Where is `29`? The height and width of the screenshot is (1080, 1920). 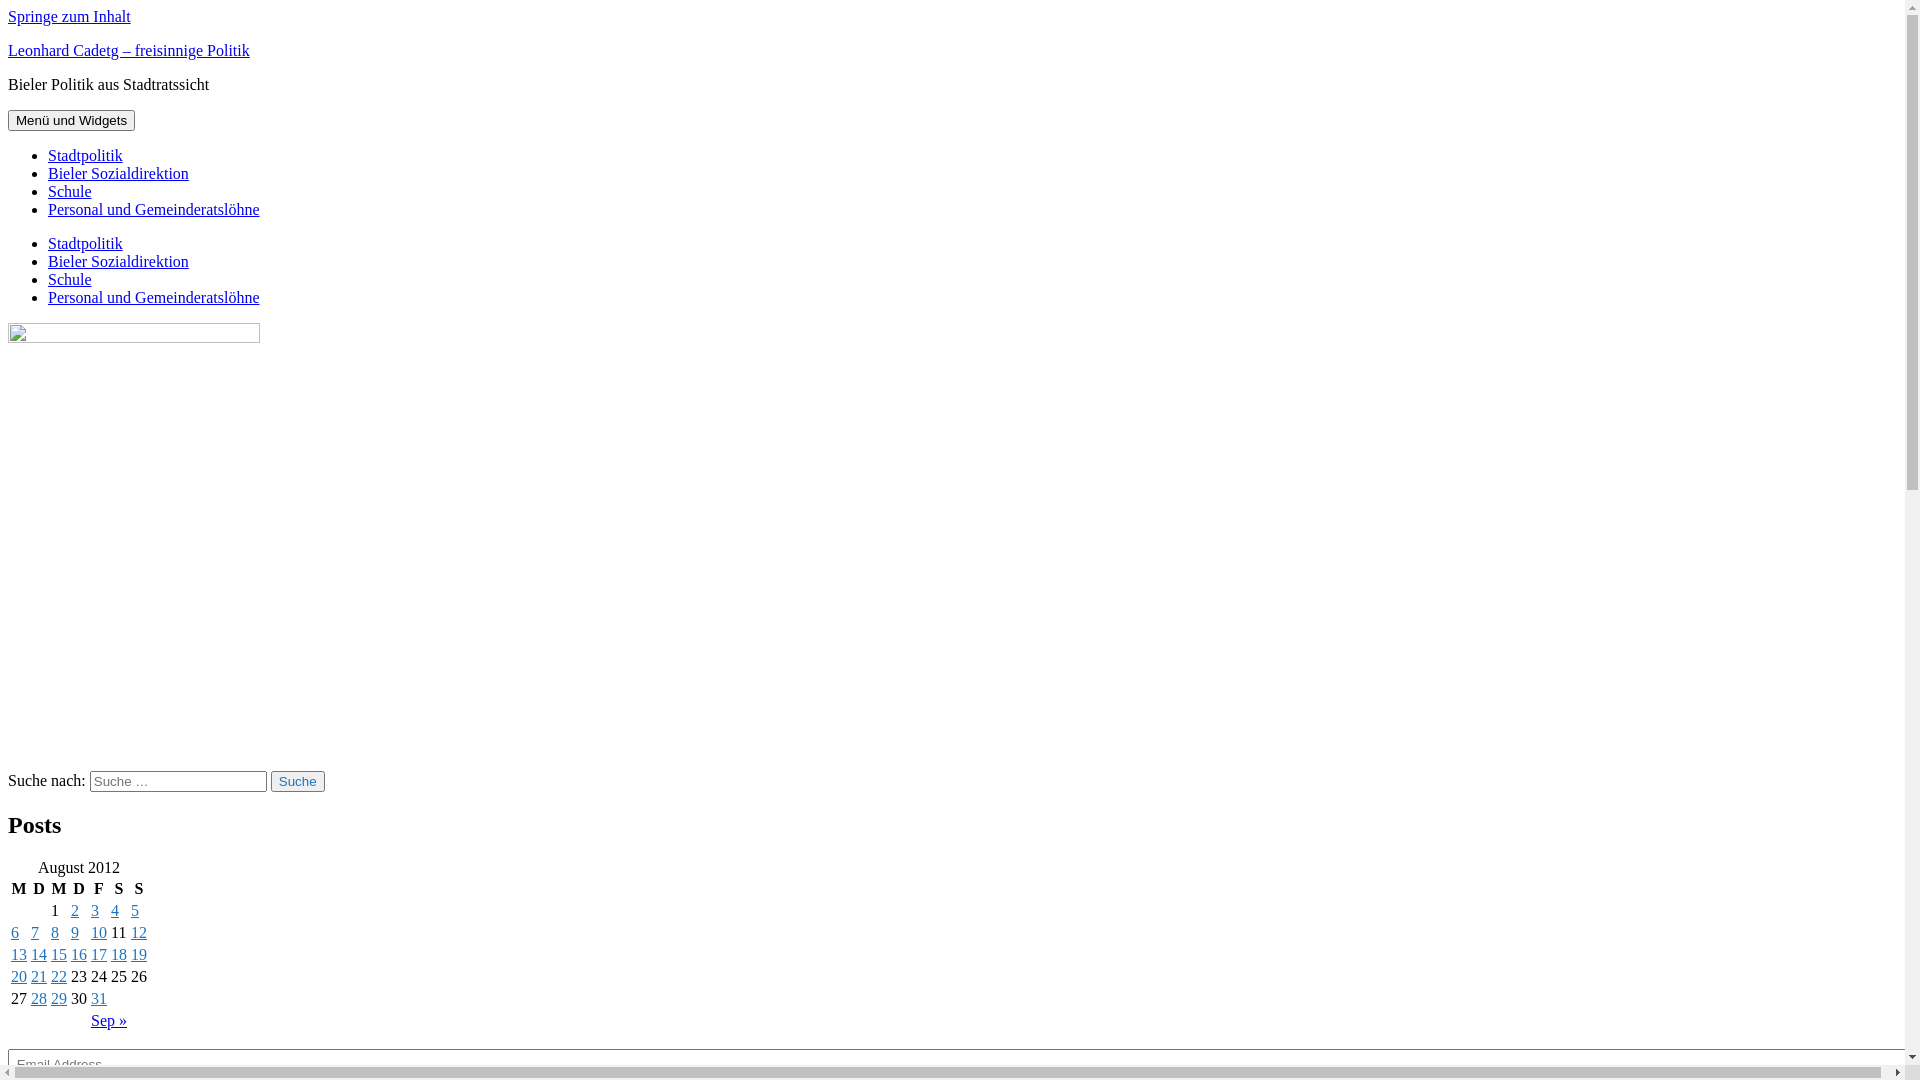 29 is located at coordinates (59, 998).